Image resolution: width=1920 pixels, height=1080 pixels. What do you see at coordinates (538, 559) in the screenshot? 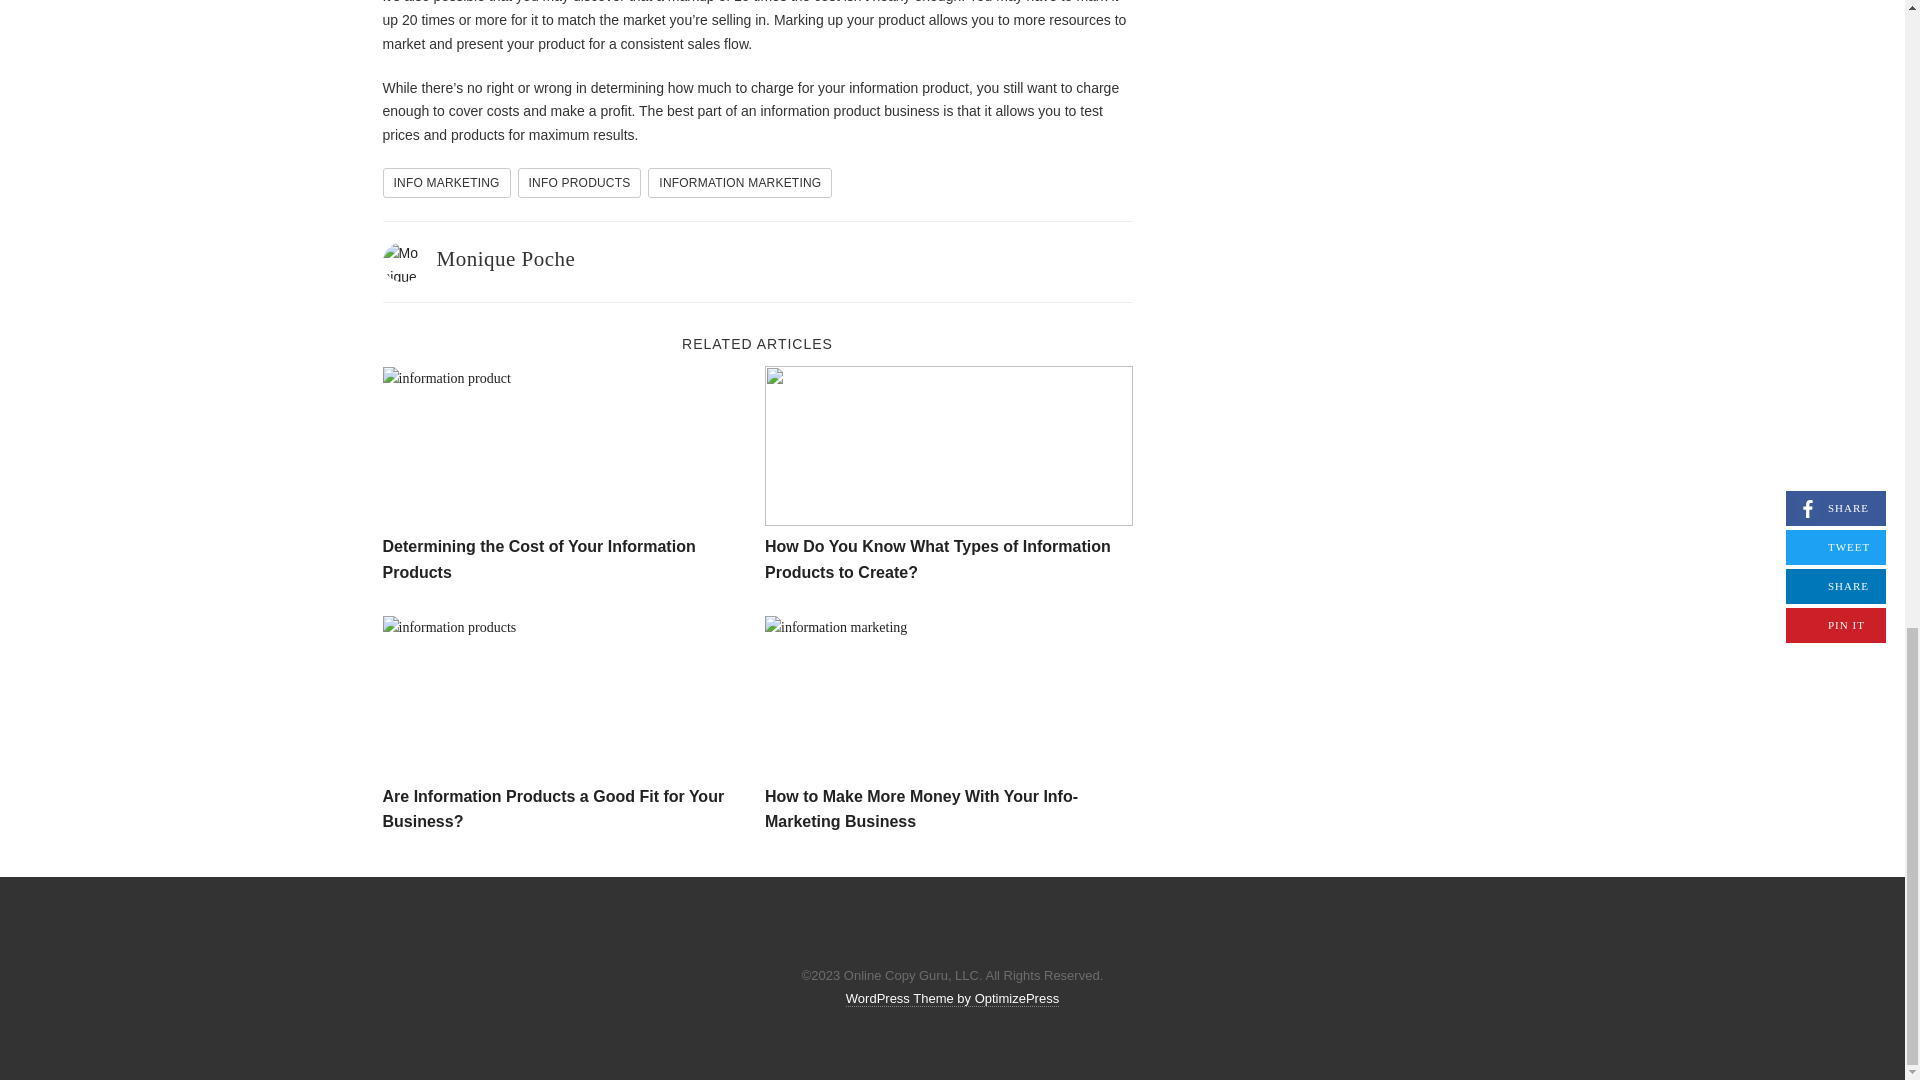
I see `Determining the Cost of Your Information Products` at bounding box center [538, 559].